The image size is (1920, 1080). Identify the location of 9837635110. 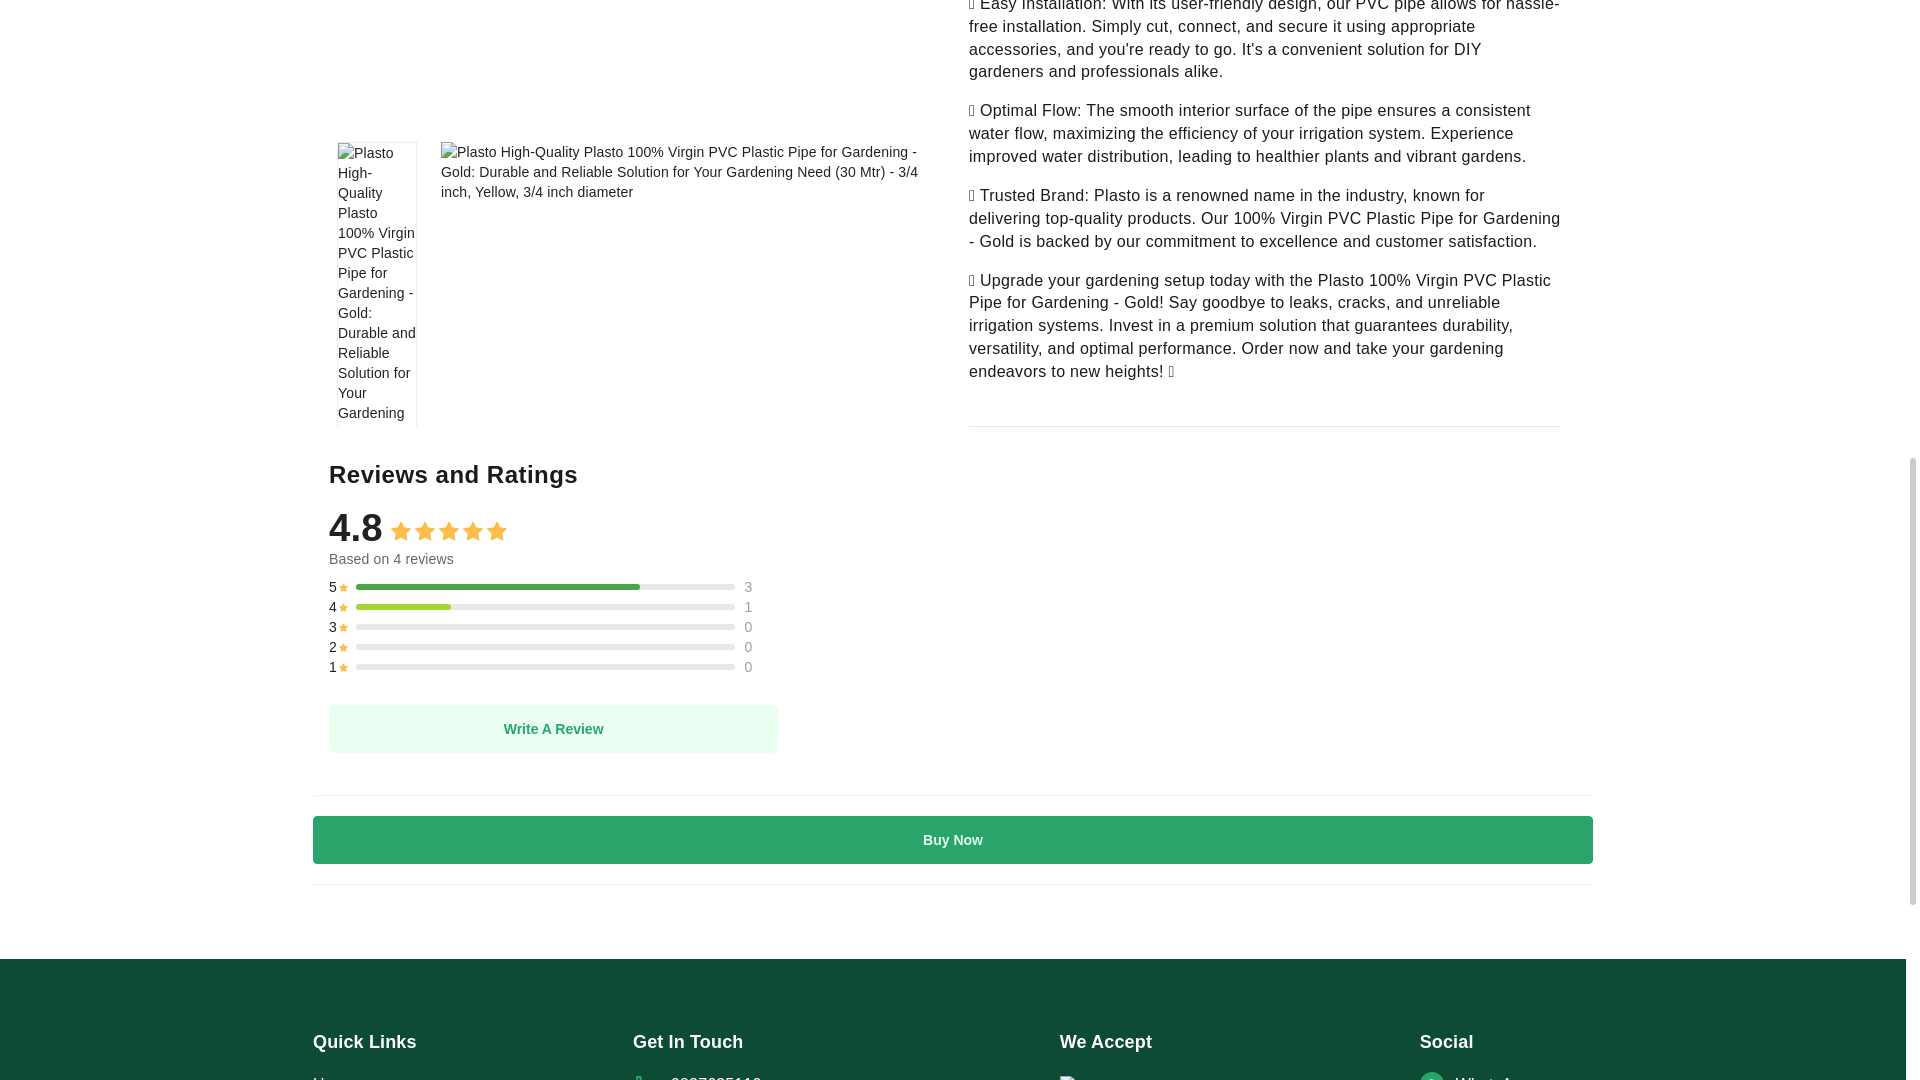
(826, 1076).